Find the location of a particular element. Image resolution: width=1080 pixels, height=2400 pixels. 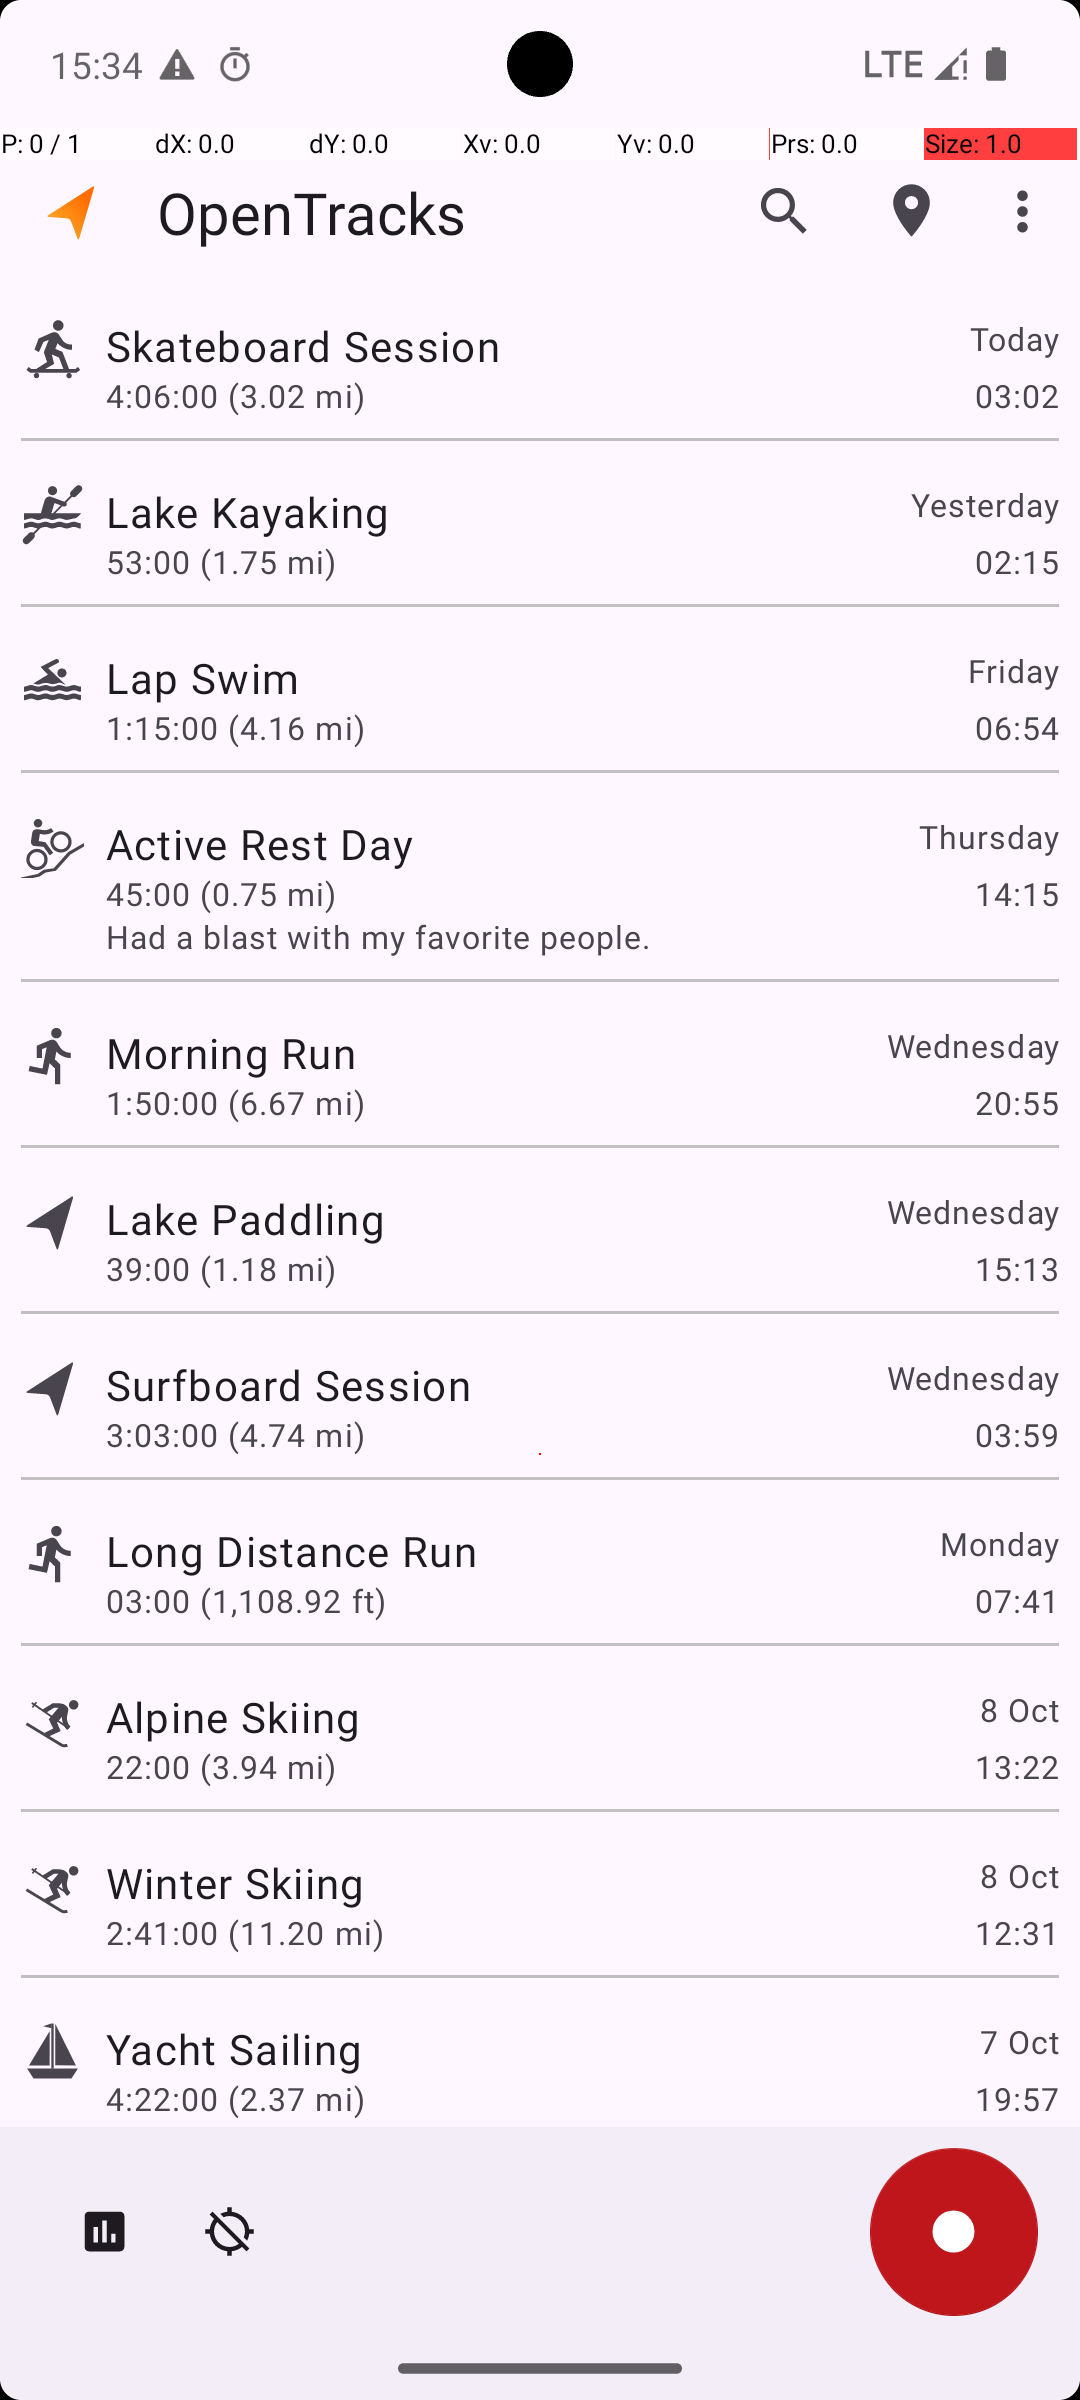

Long Distance Run is located at coordinates (292, 1550).